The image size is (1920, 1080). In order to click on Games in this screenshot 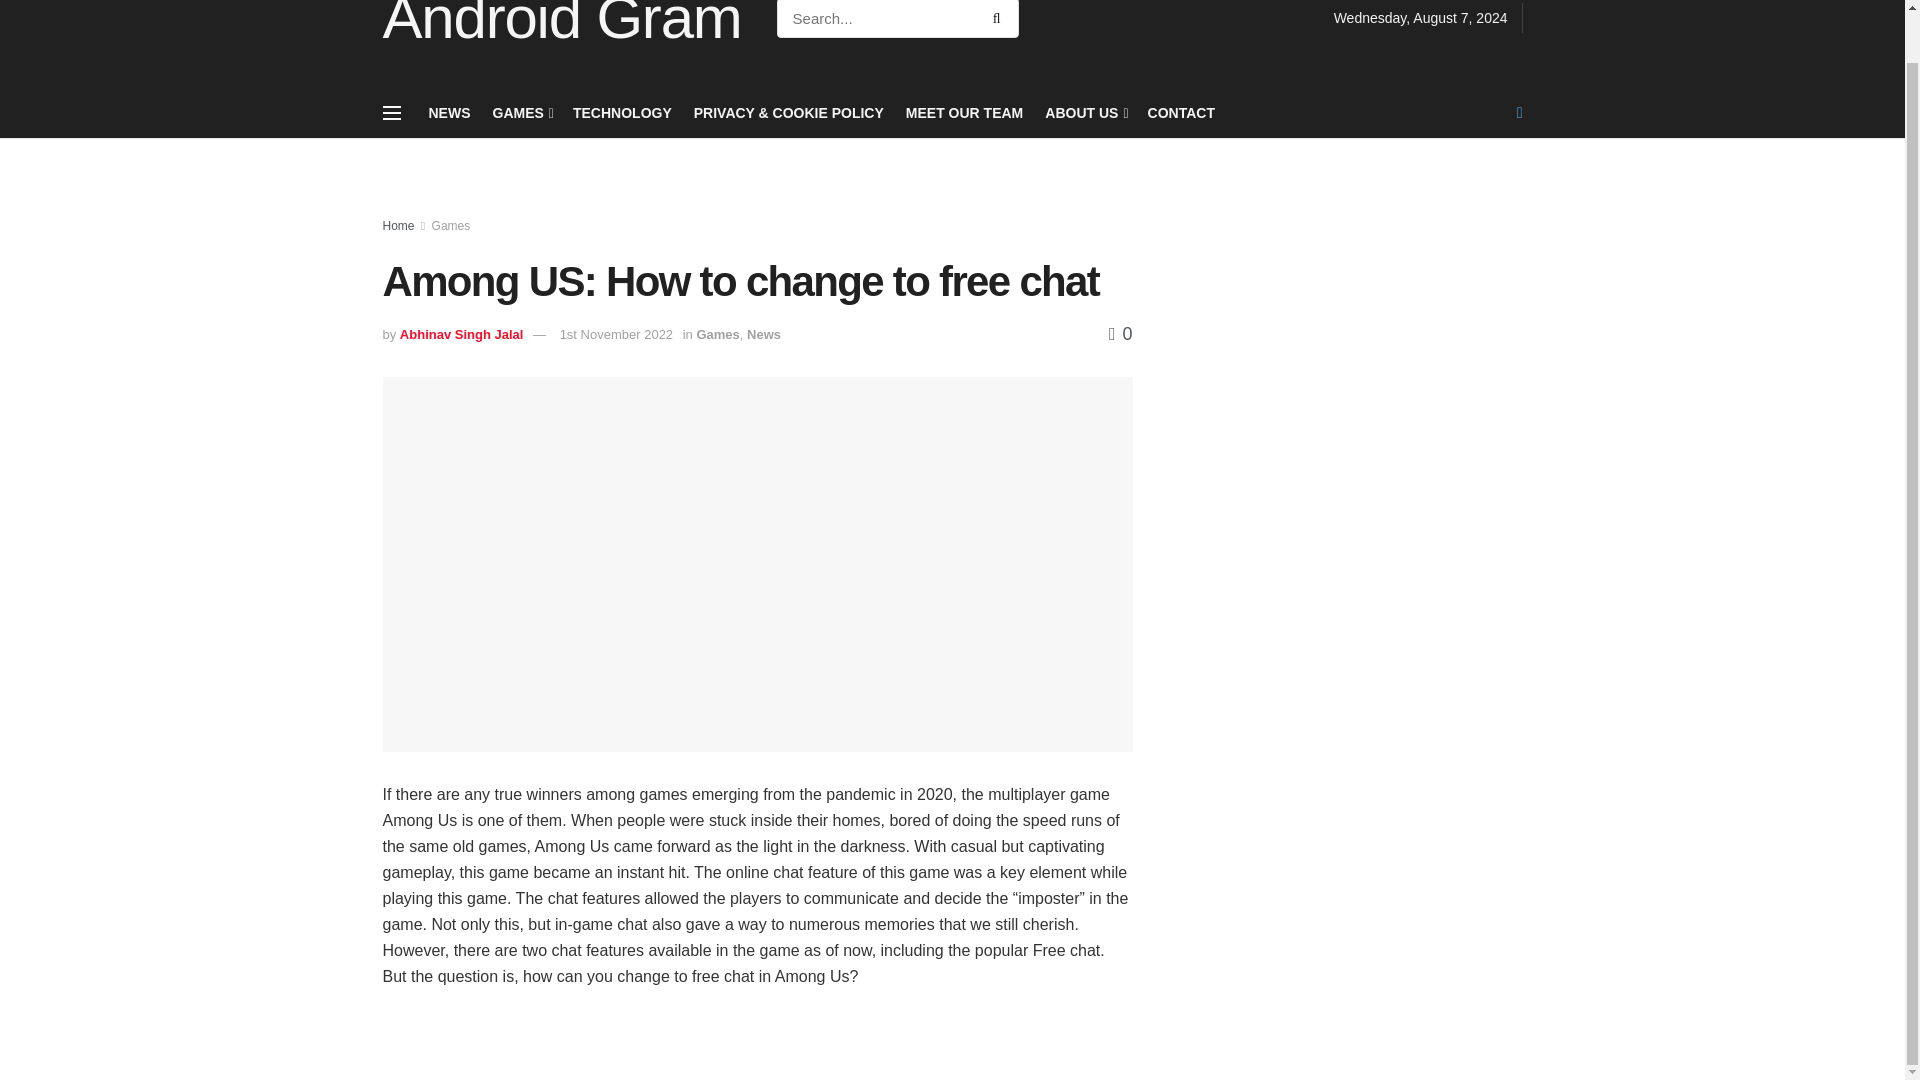, I will do `click(451, 226)`.